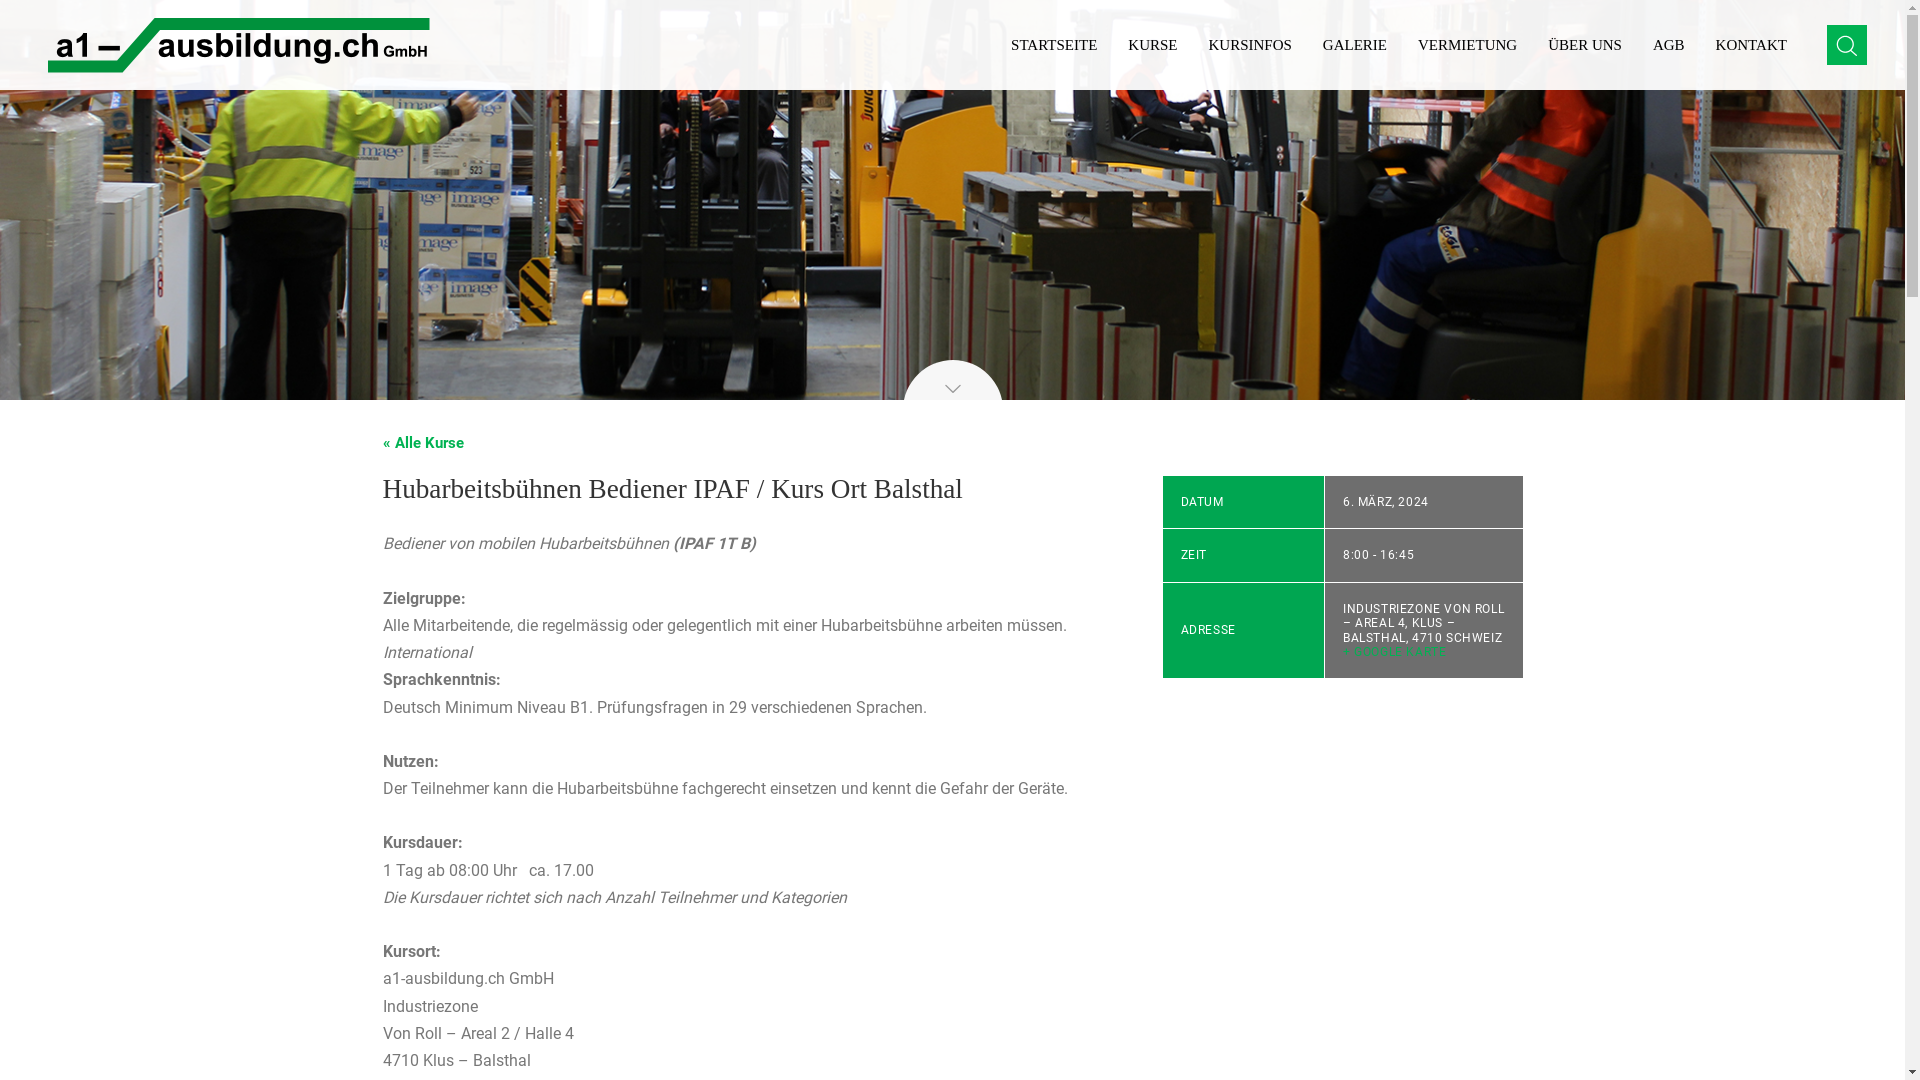  I want to click on a1 Ausbildung, so click(238, 45).